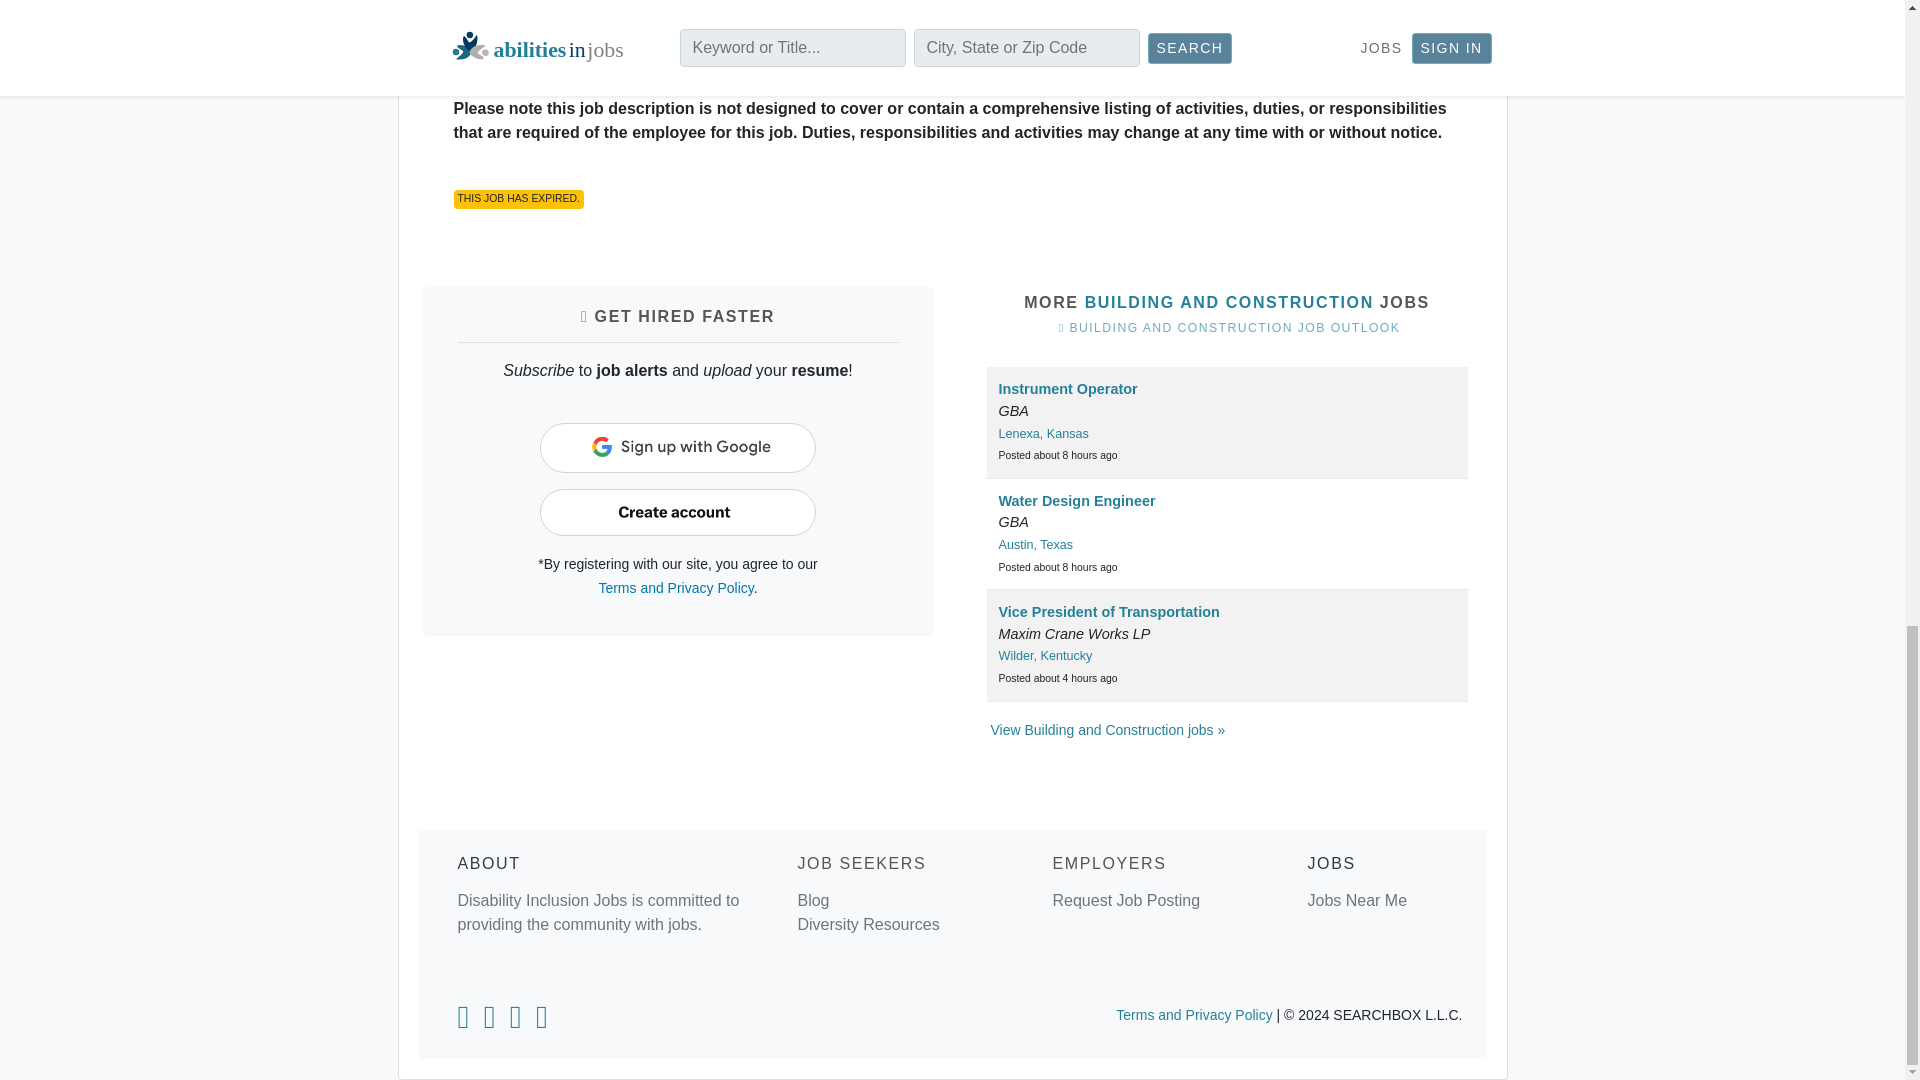  Describe the element at coordinates (1045, 656) in the screenshot. I see `Wilder, Kentucky` at that location.